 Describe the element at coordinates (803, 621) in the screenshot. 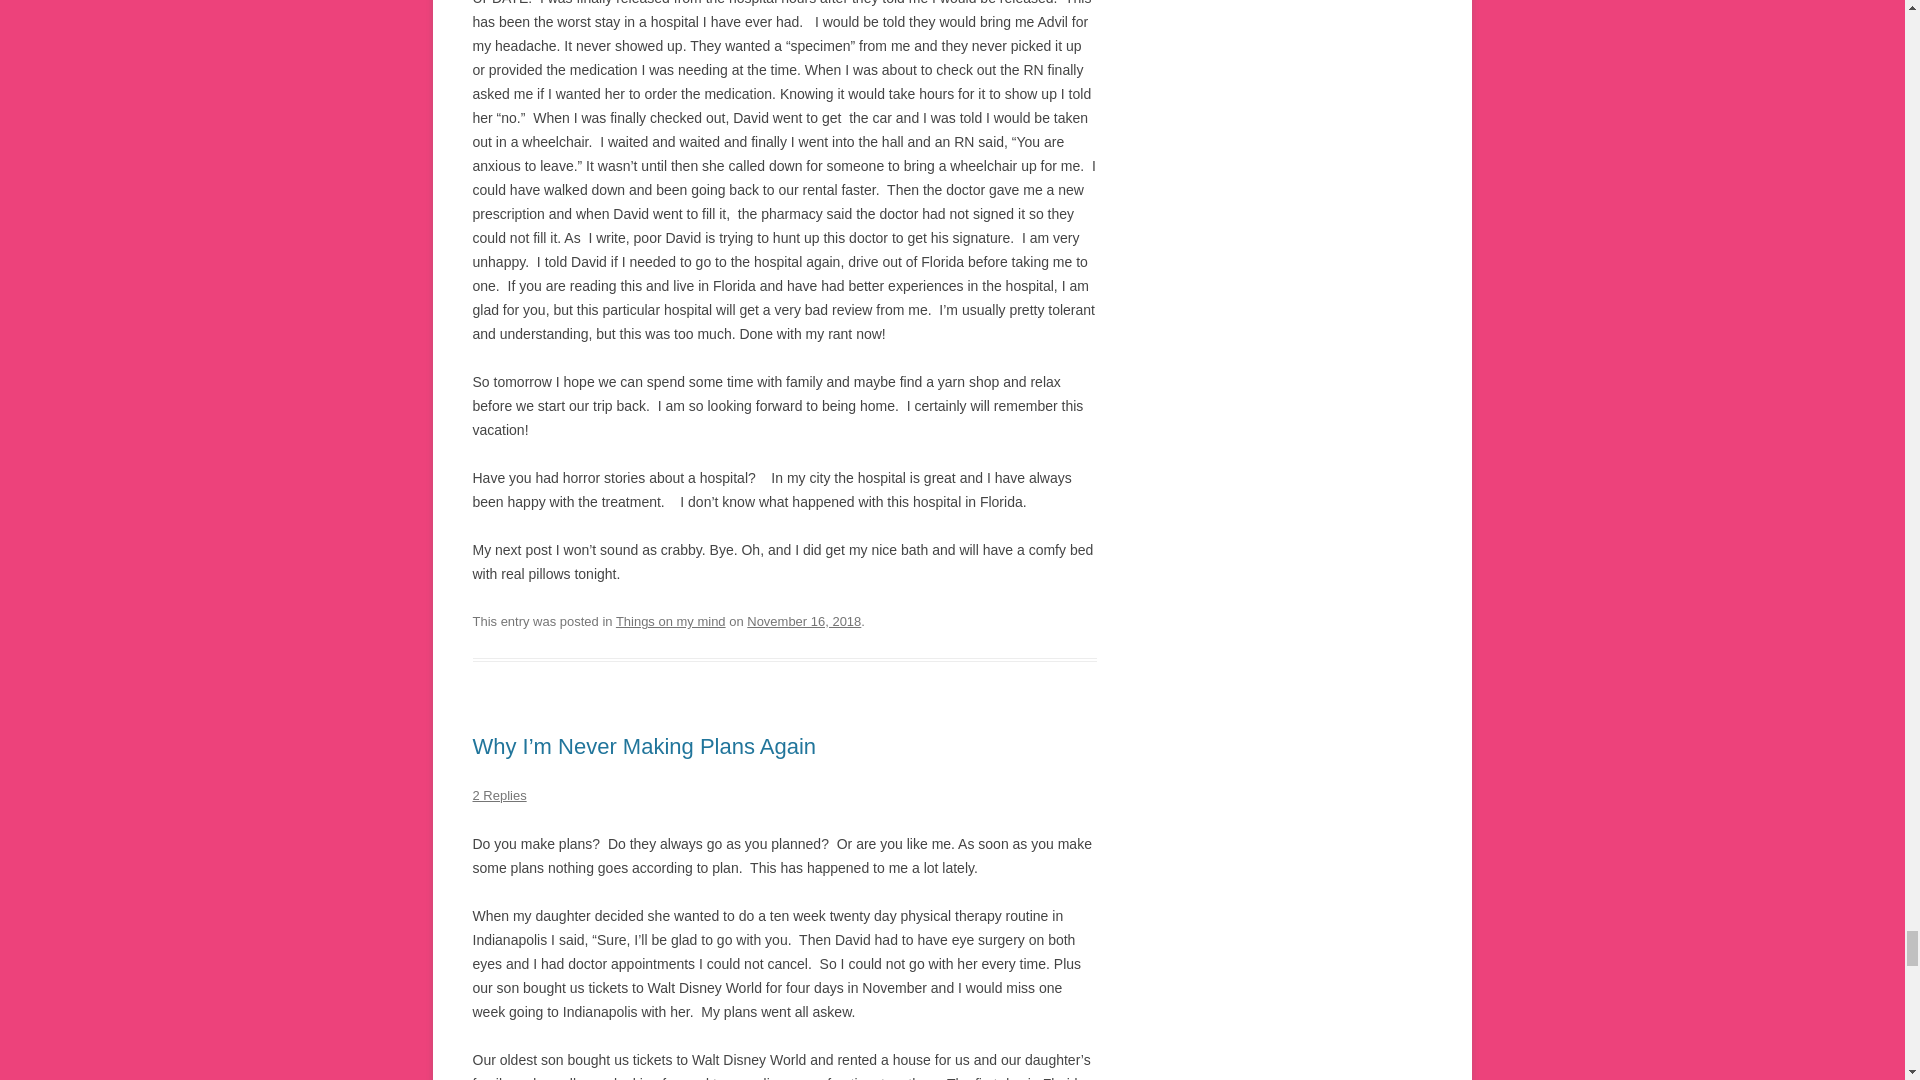

I see `11:32 pm` at that location.